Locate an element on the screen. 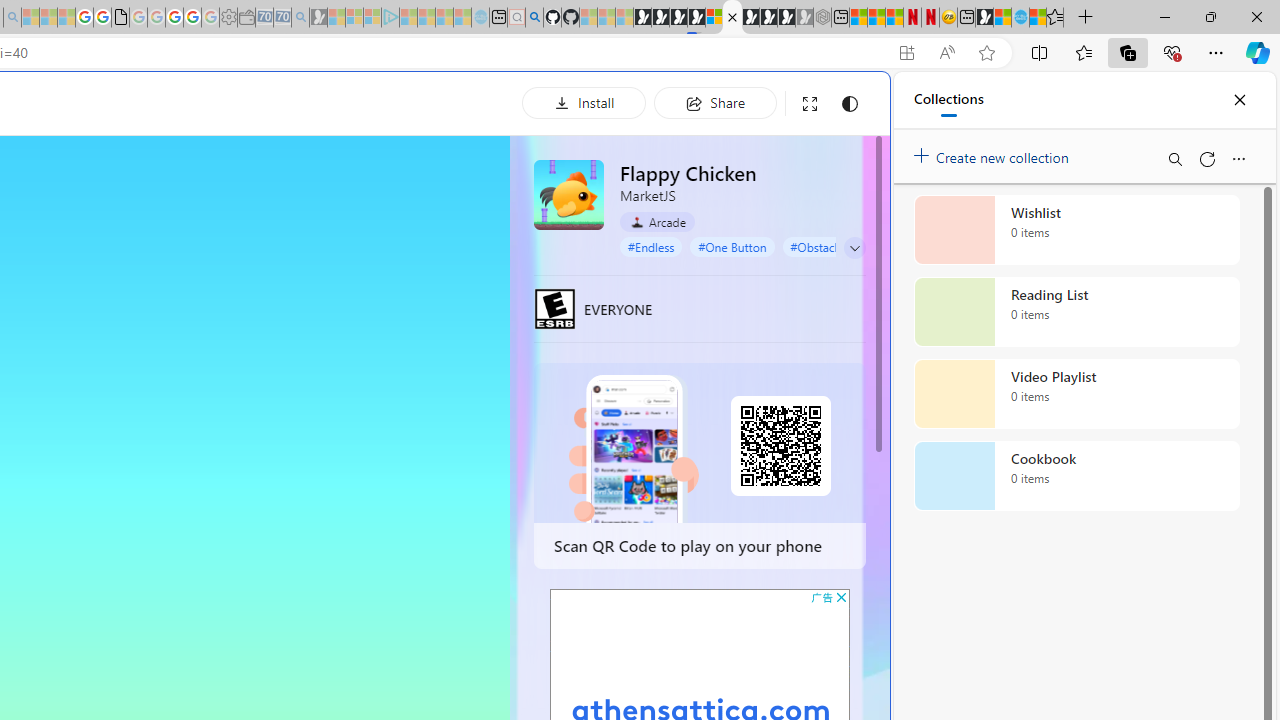  #One Button is located at coordinates (732, 246).